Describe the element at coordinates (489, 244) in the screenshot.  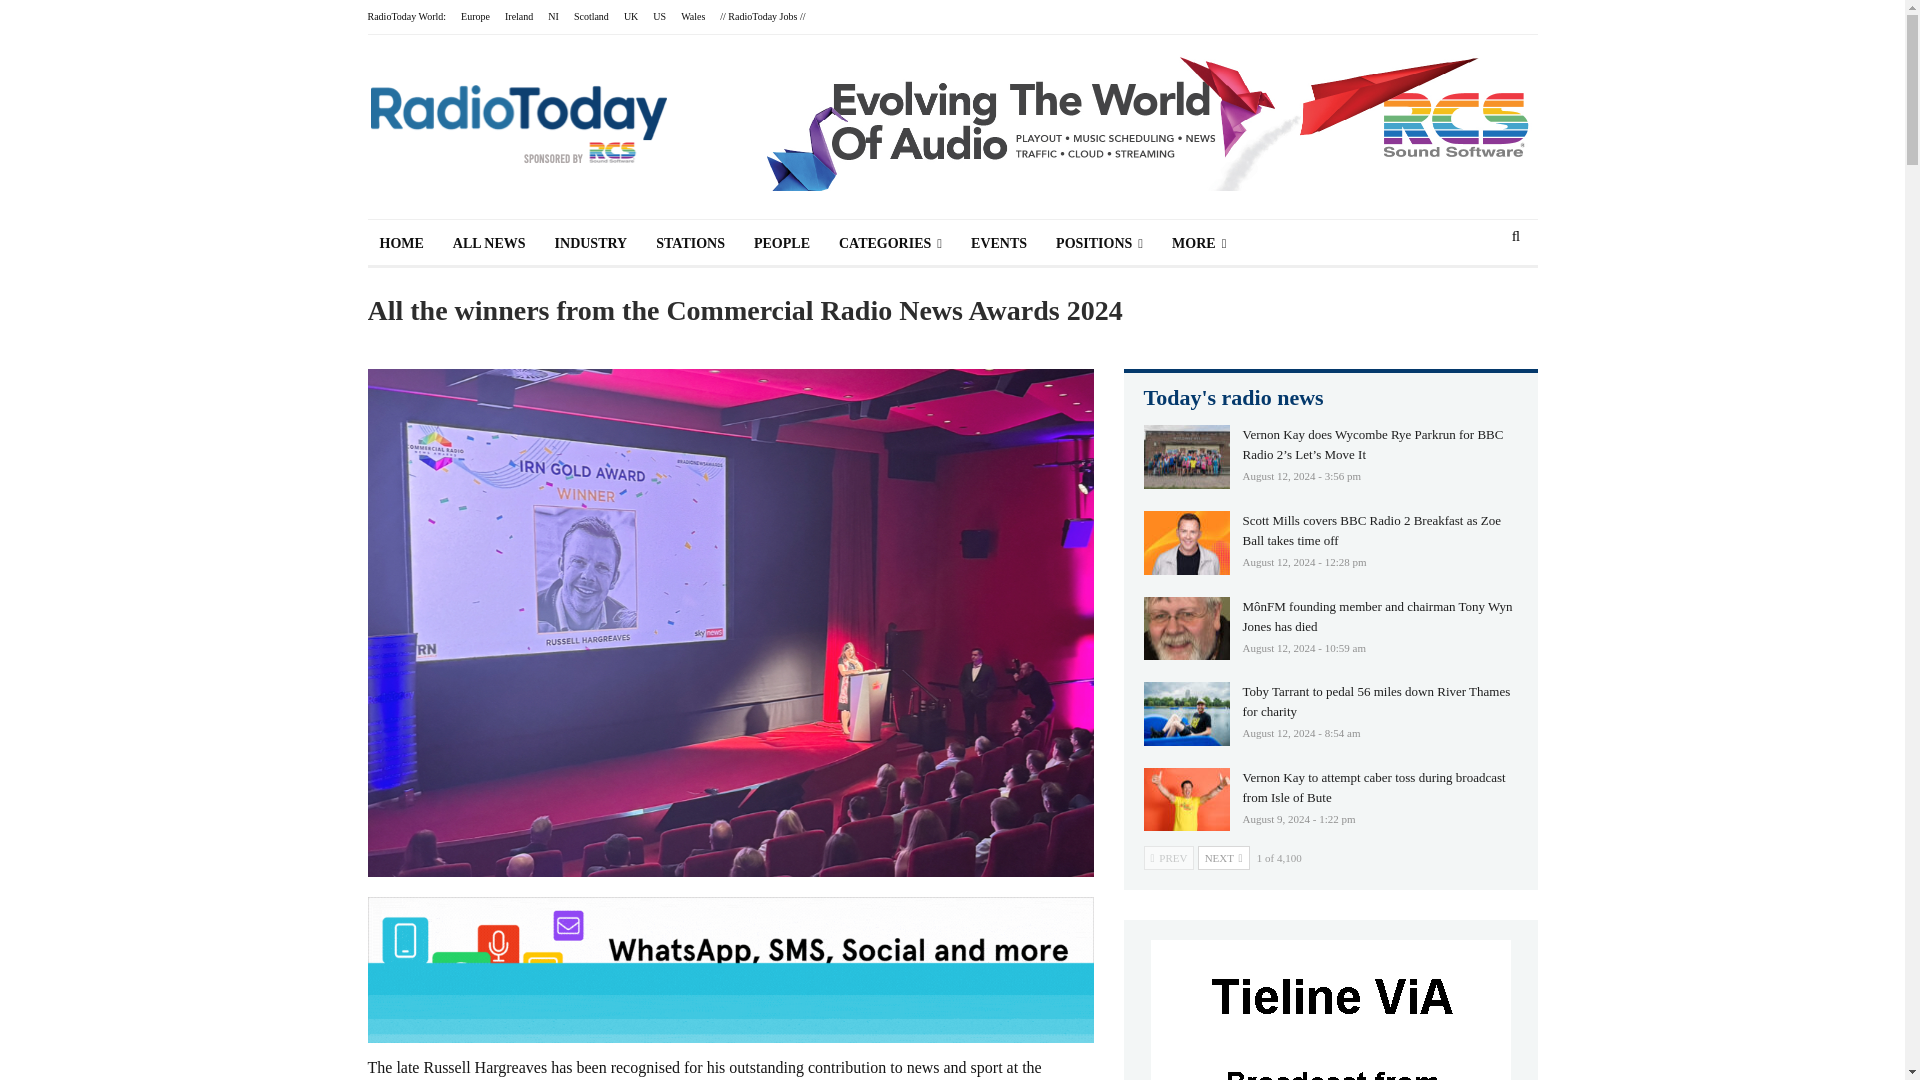
I see `ALL NEWS` at that location.